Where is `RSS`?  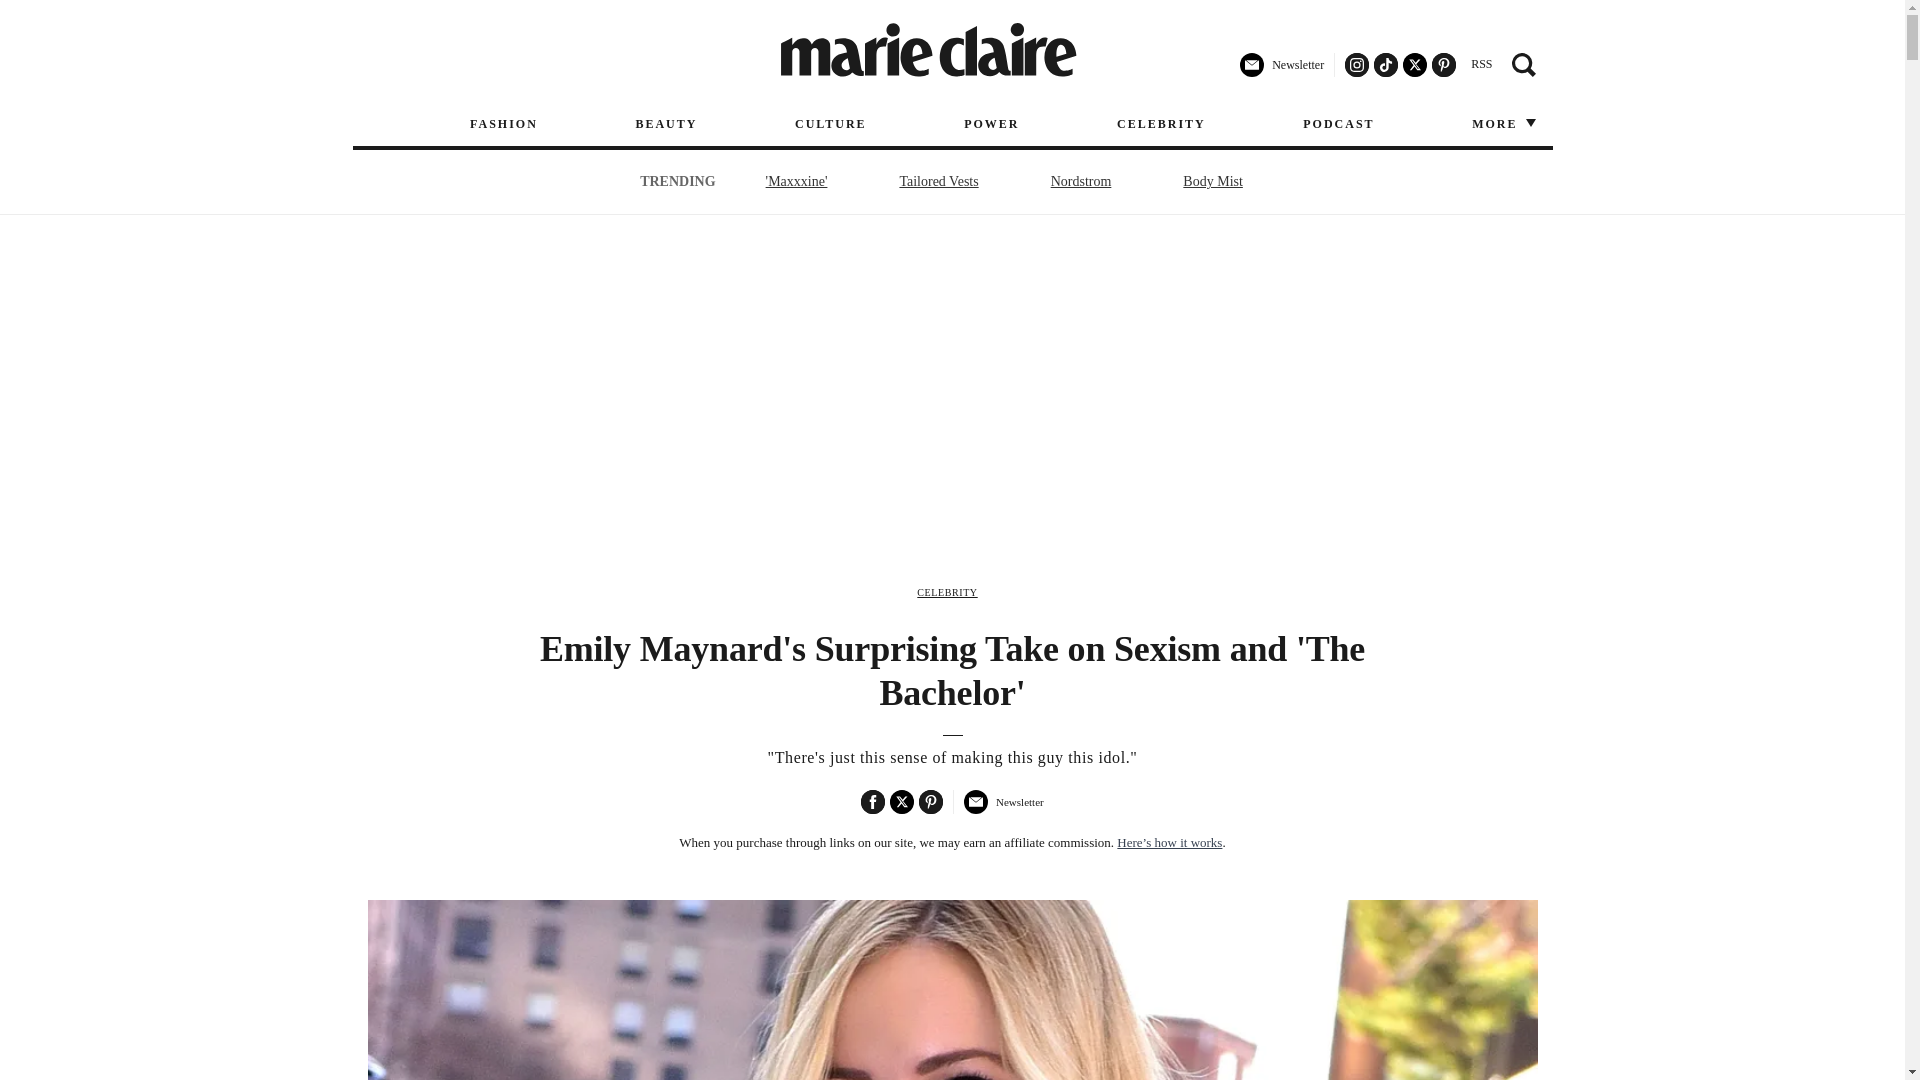
RSS is located at coordinates (1480, 64).